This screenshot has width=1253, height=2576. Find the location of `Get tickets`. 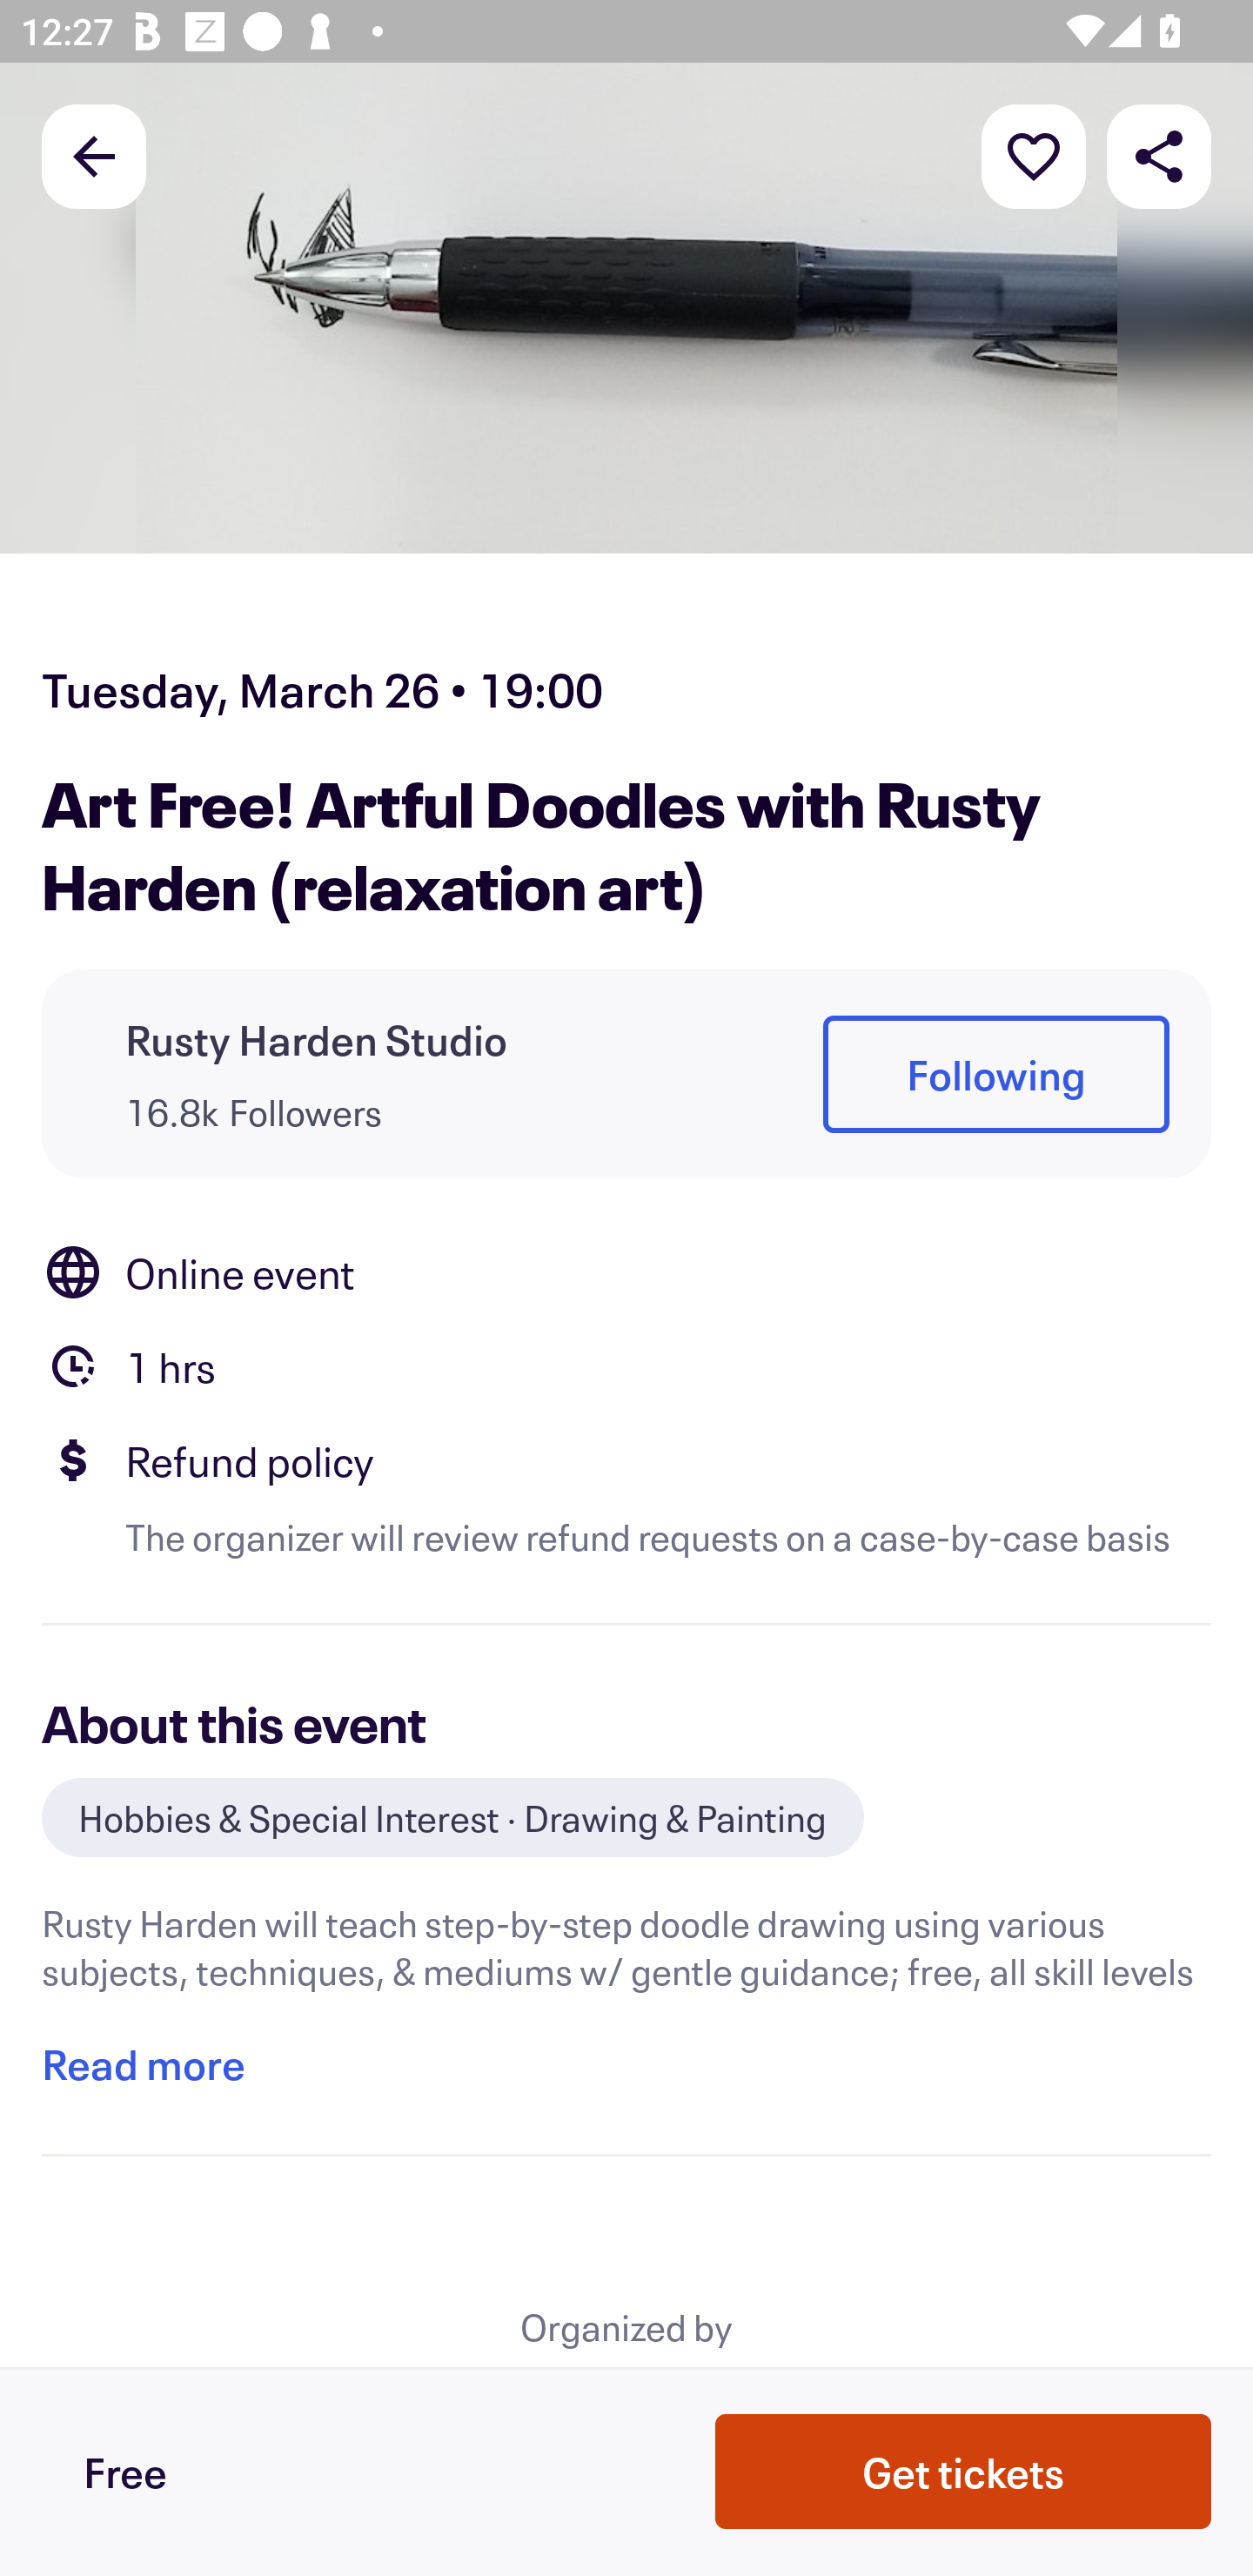

Get tickets is located at coordinates (963, 2472).